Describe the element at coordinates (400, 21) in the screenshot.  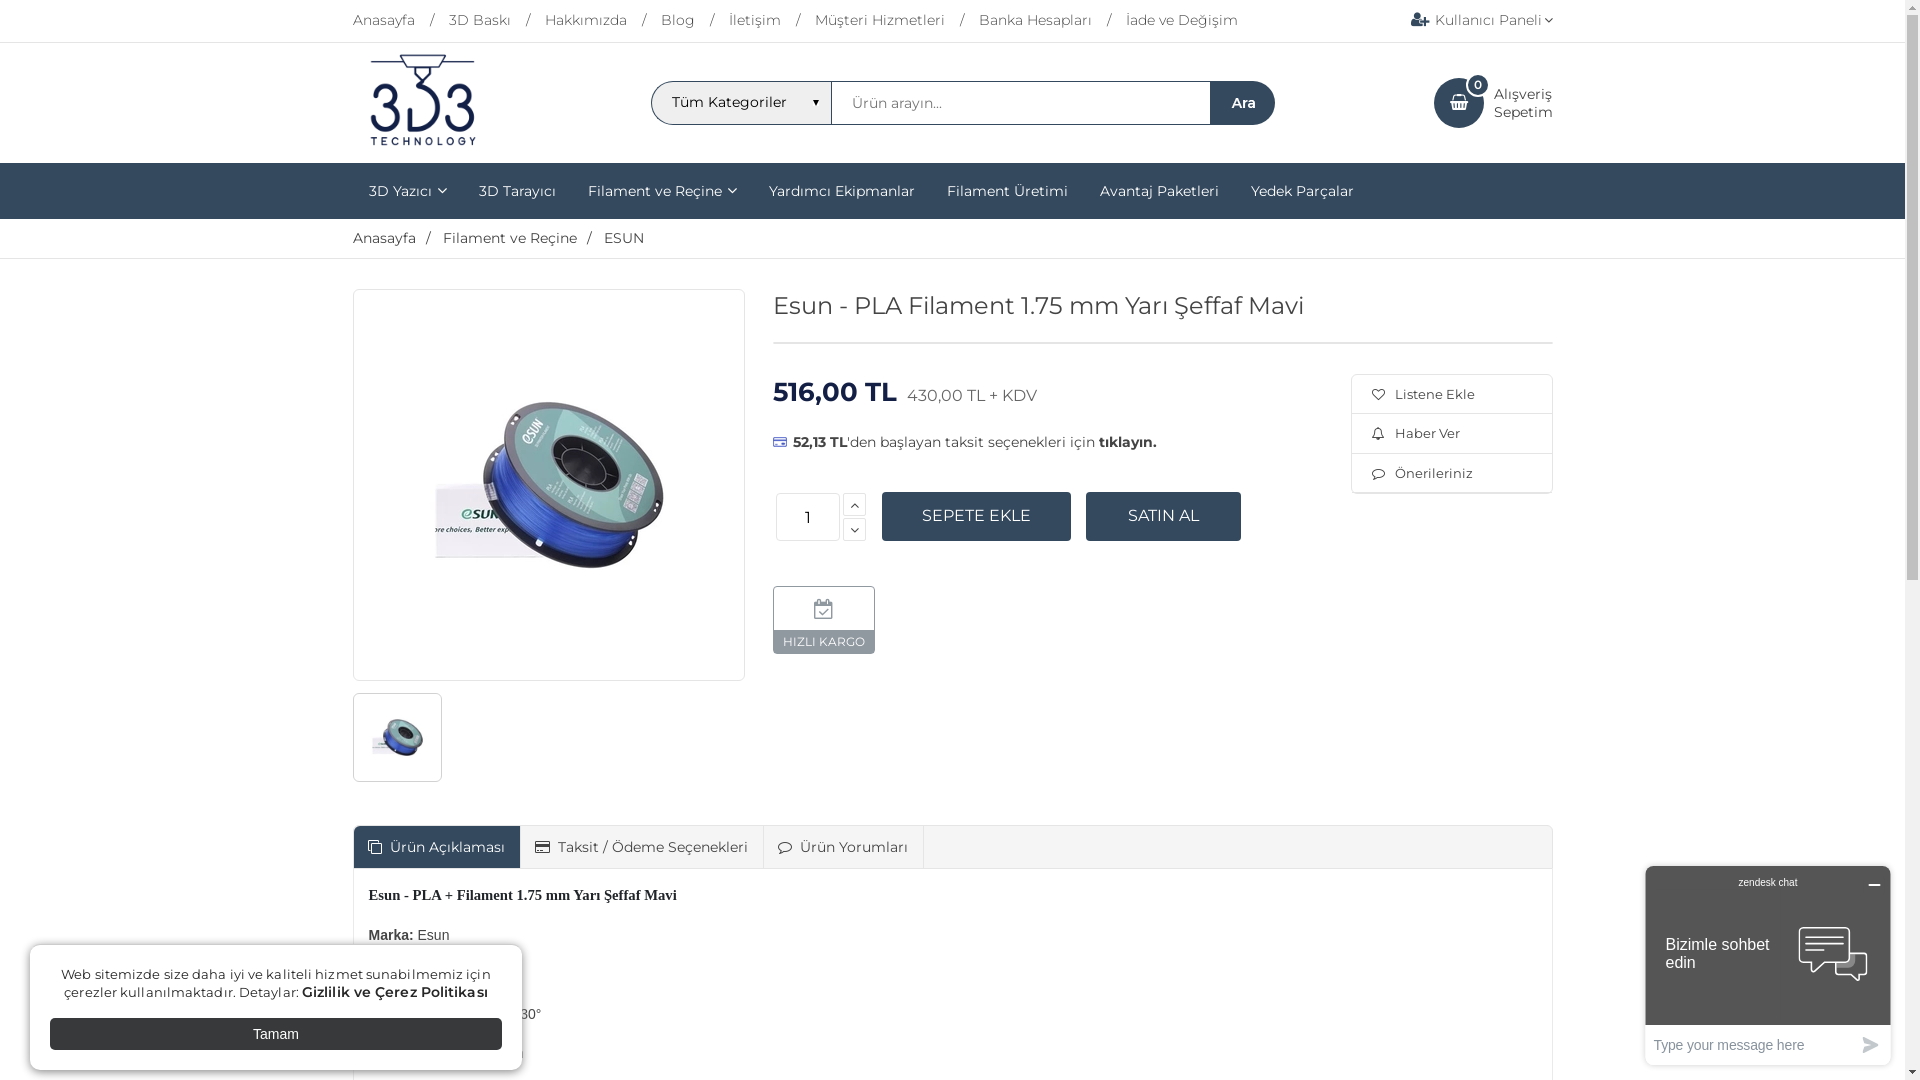
I see `Anasayfa` at that location.